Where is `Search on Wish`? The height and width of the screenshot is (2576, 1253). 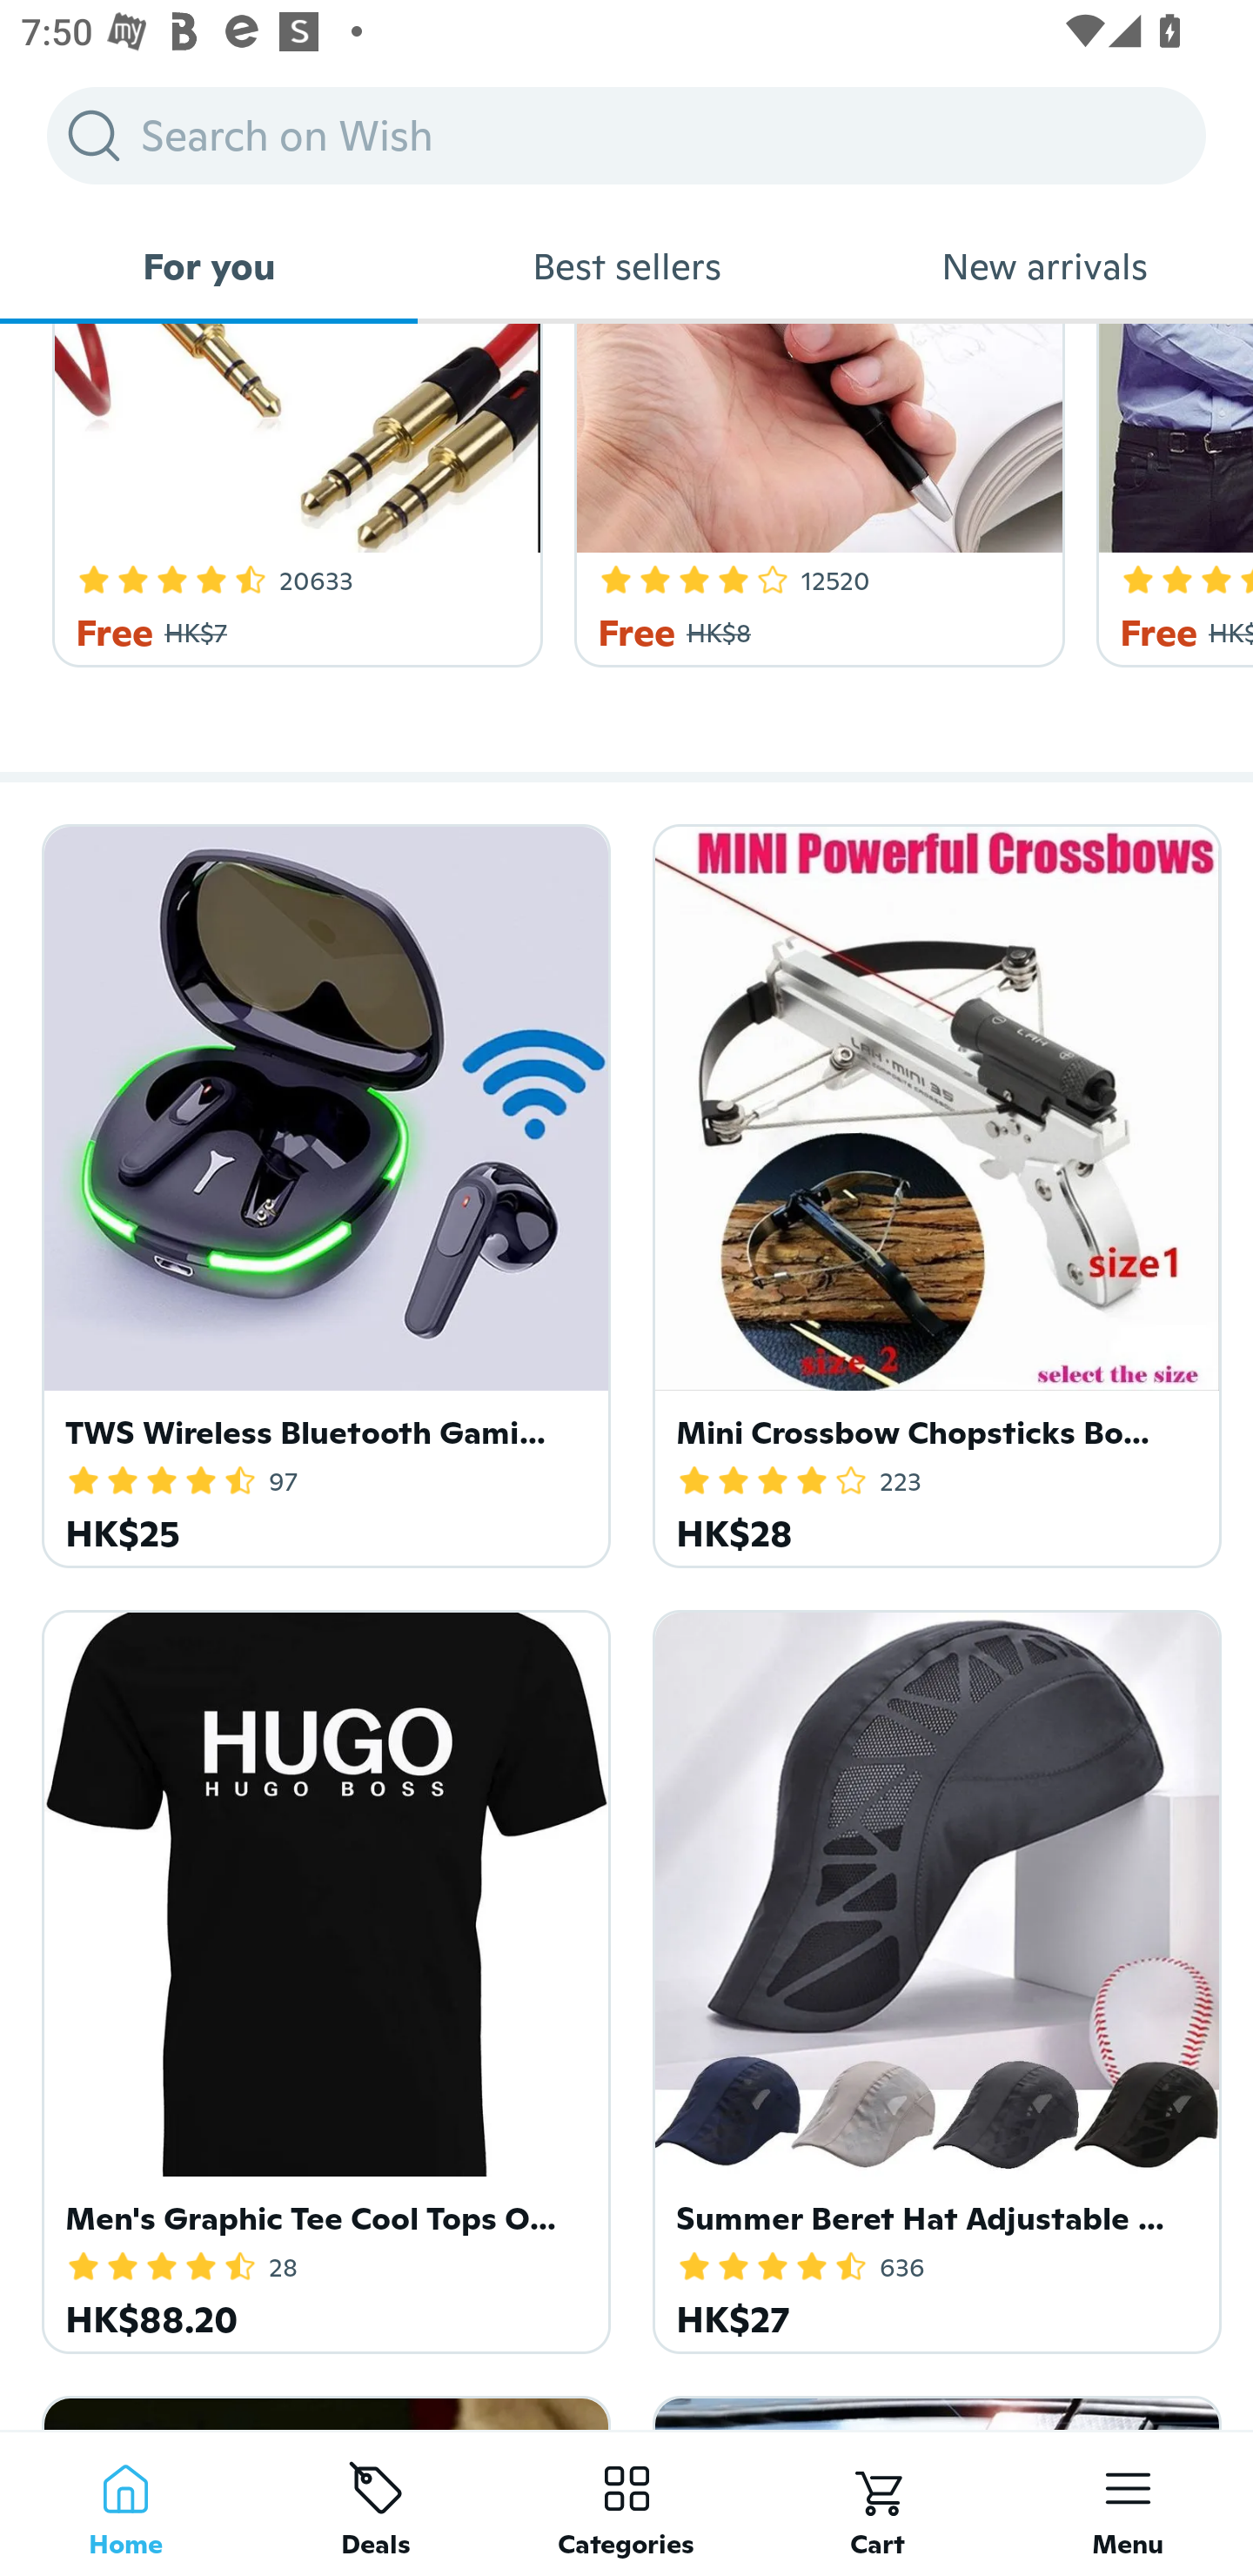
Search on Wish is located at coordinates (626, 135).